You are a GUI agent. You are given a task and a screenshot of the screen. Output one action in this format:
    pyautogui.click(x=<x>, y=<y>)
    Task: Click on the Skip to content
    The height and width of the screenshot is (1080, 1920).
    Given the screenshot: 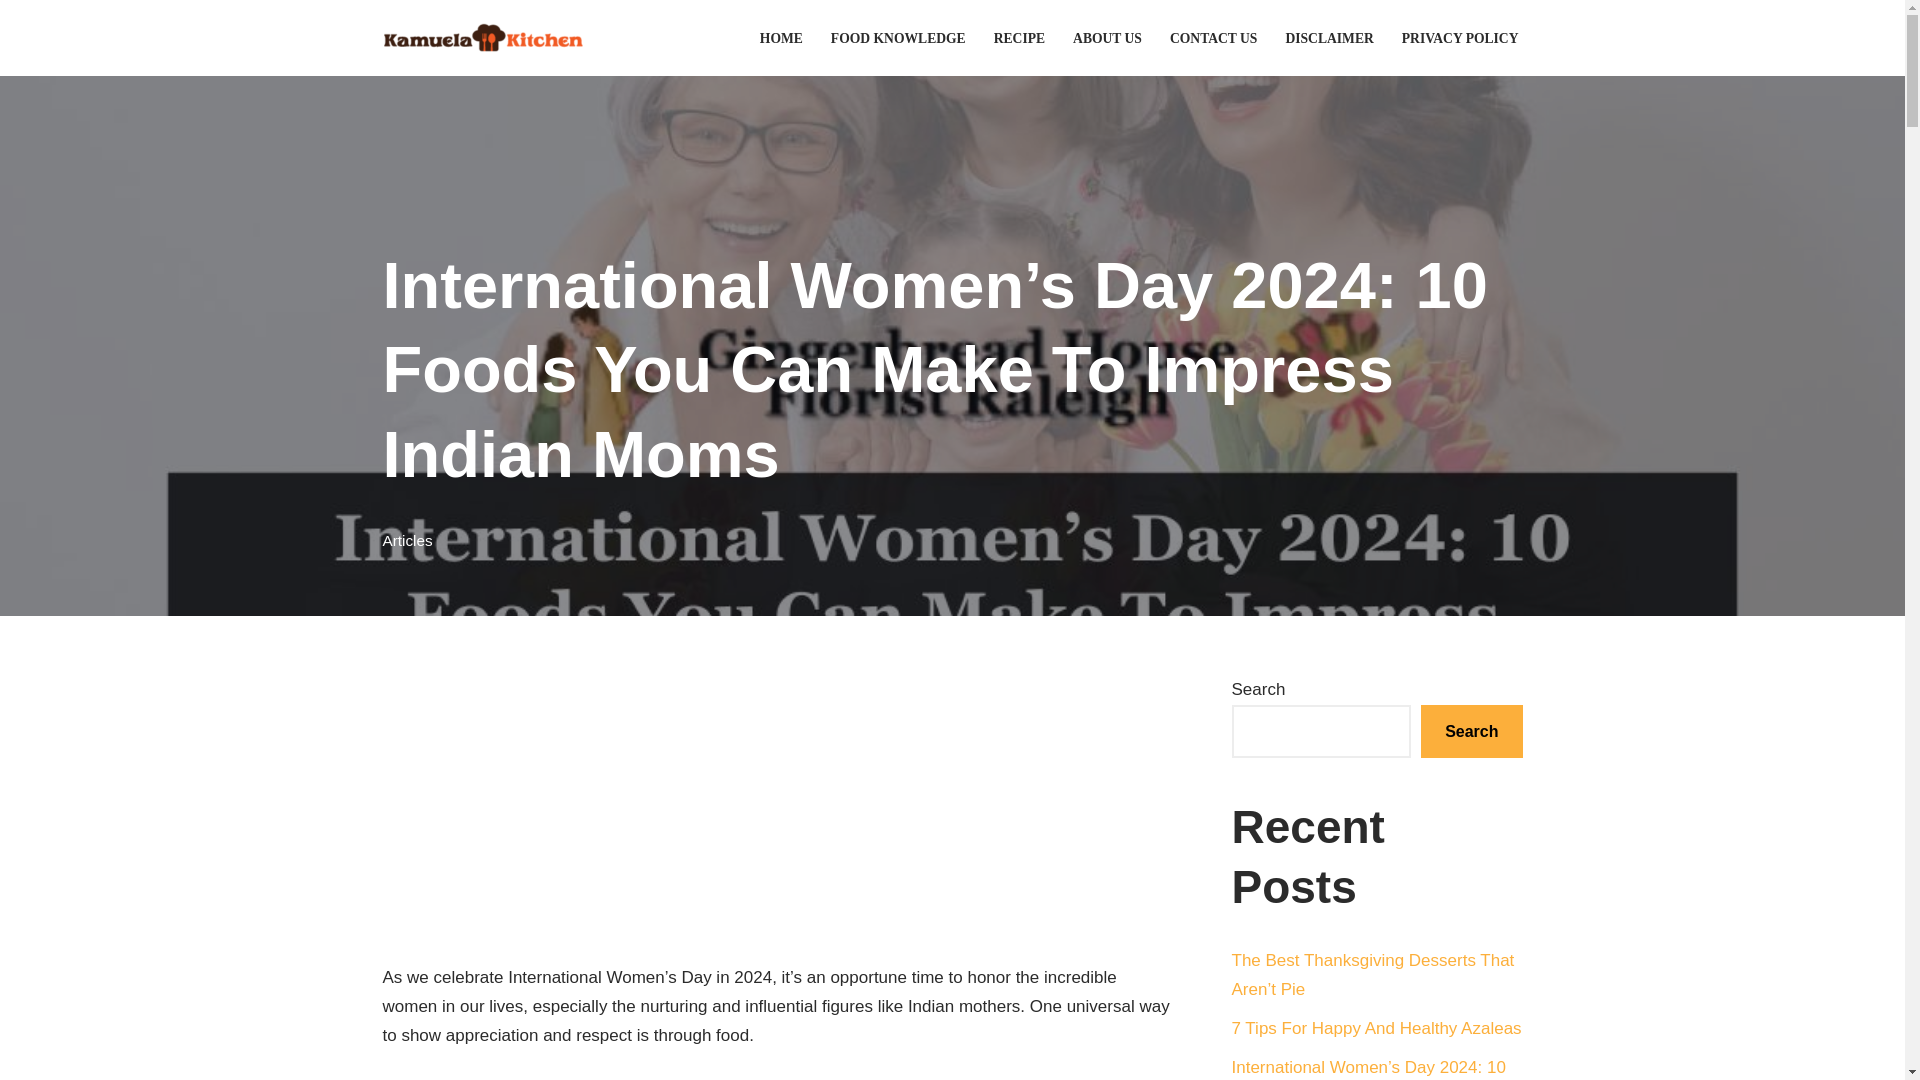 What is the action you would take?
    pyautogui.click(x=15, y=42)
    